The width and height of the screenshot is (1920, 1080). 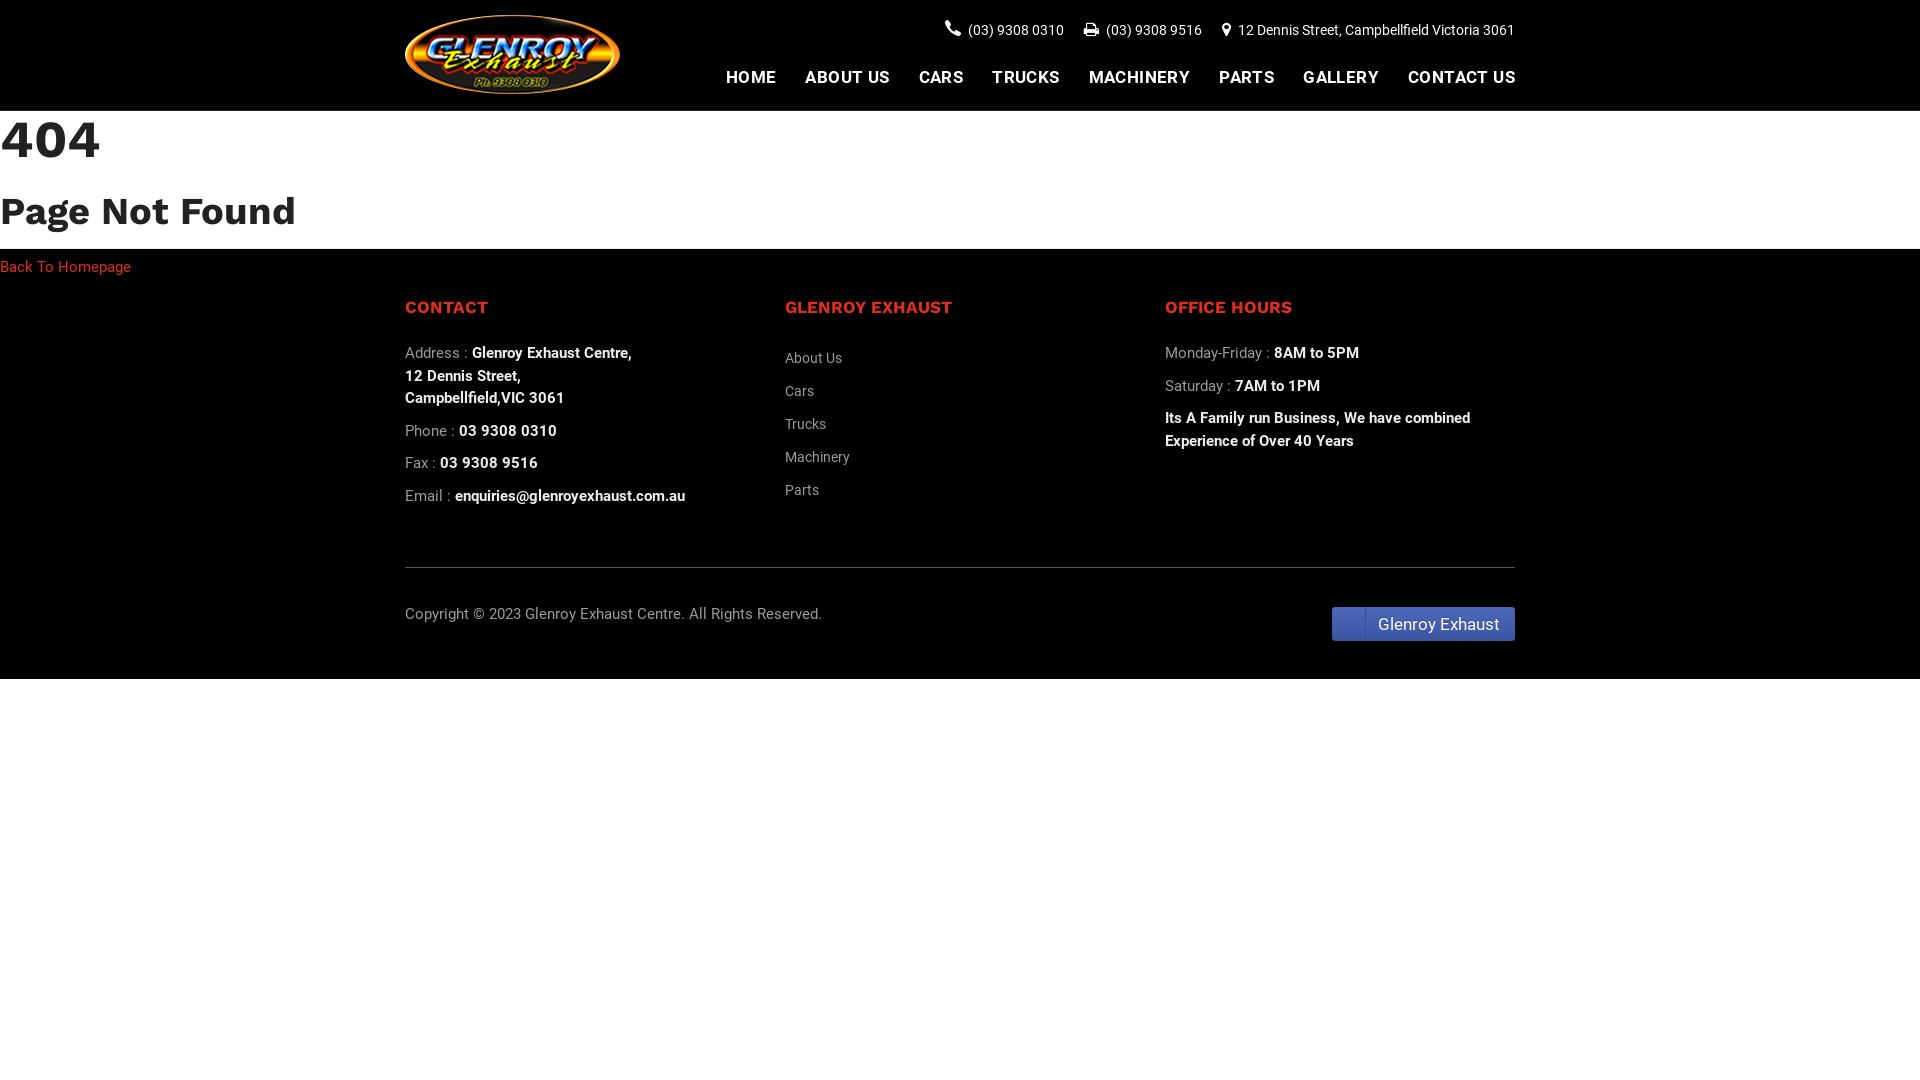 I want to click on Machinery, so click(x=960, y=458).